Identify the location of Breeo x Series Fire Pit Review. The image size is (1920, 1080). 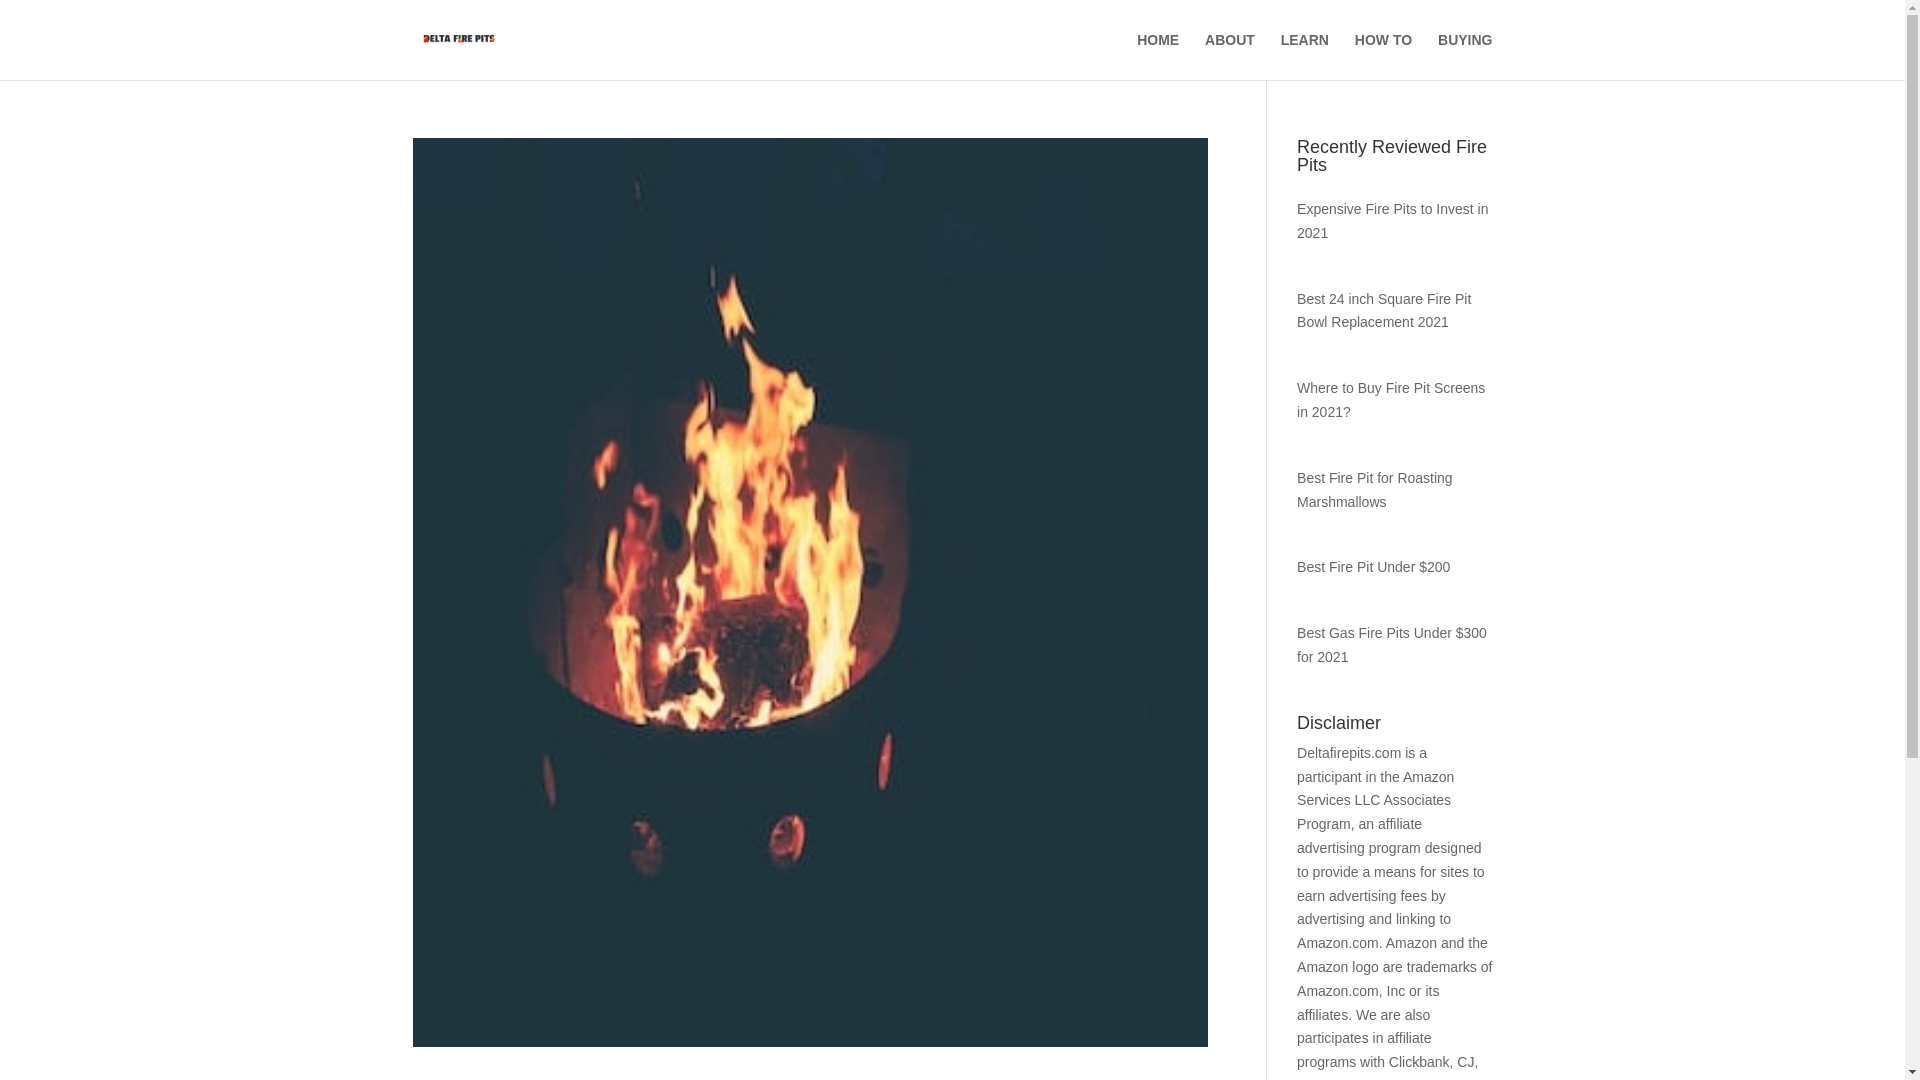
(588, 1077).